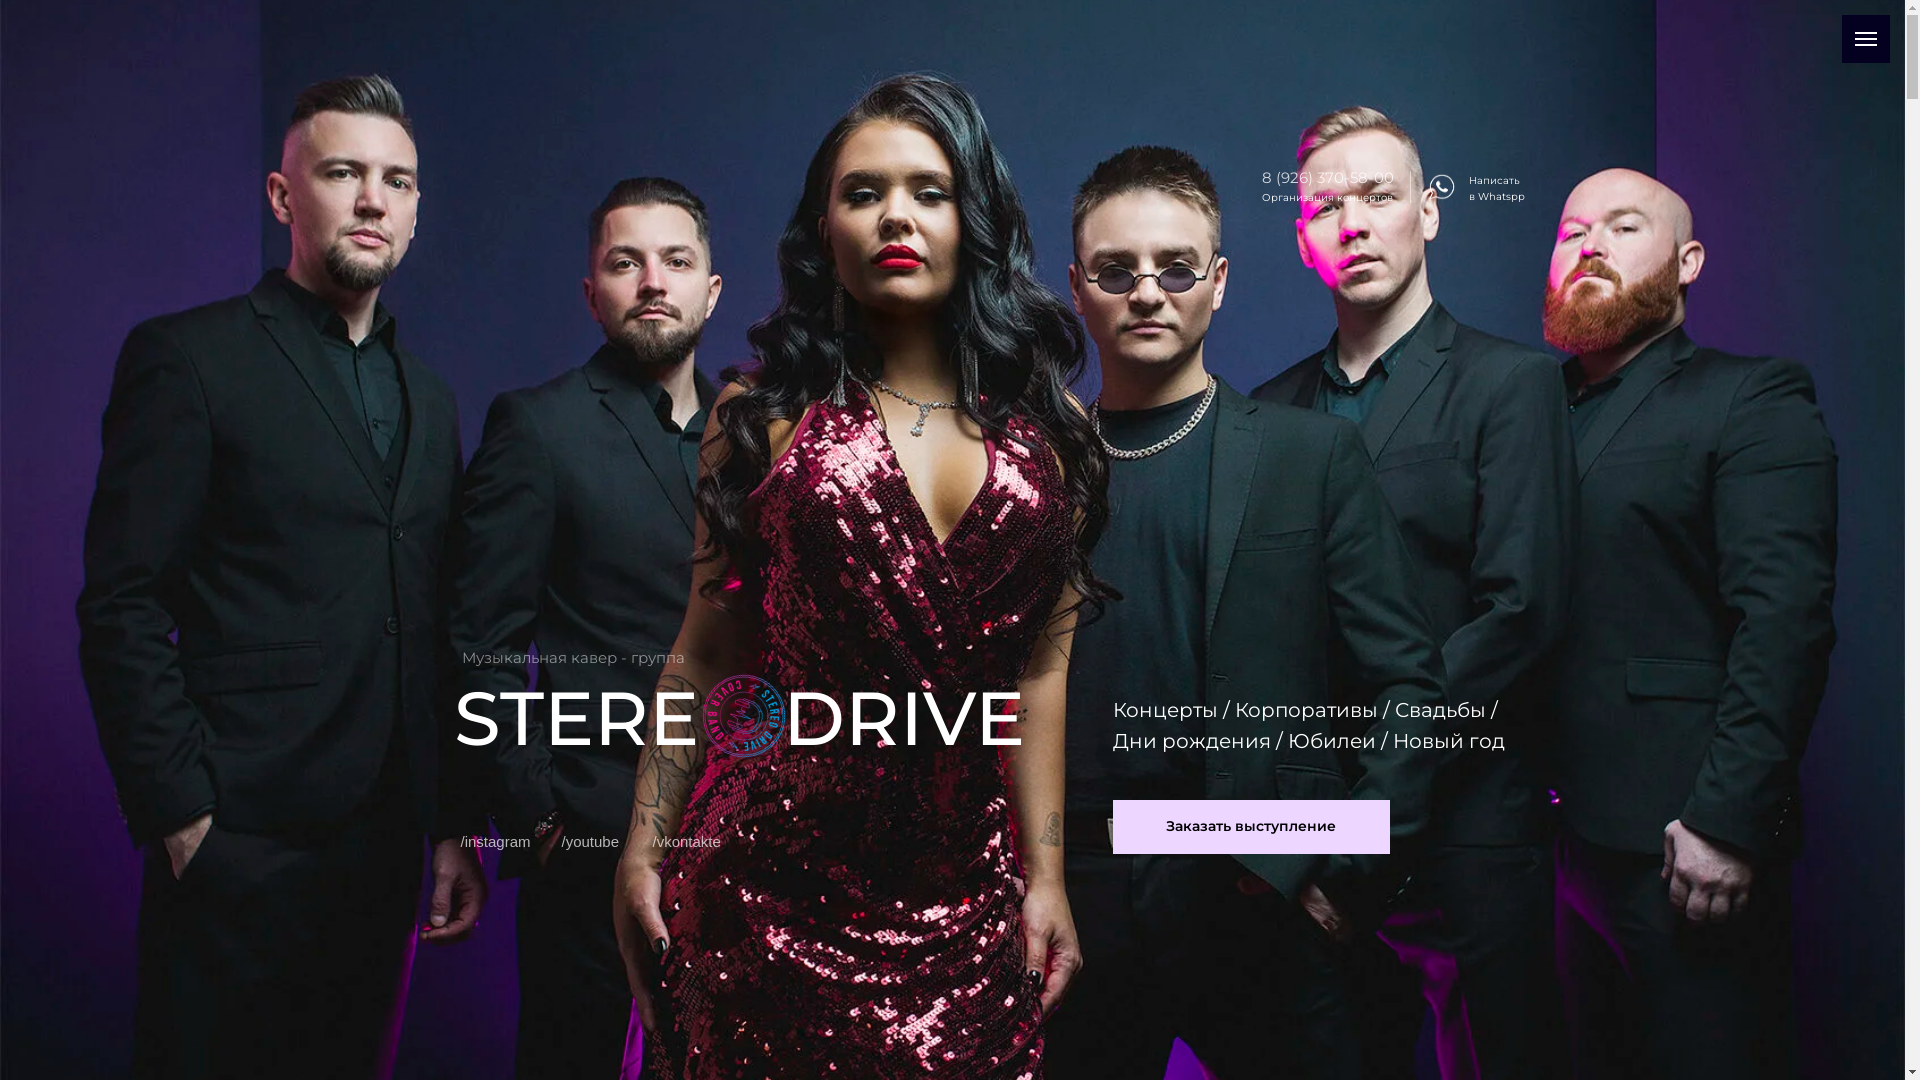 The height and width of the screenshot is (1080, 1920). What do you see at coordinates (1328, 177) in the screenshot?
I see `8 (926) 370-58-00` at bounding box center [1328, 177].